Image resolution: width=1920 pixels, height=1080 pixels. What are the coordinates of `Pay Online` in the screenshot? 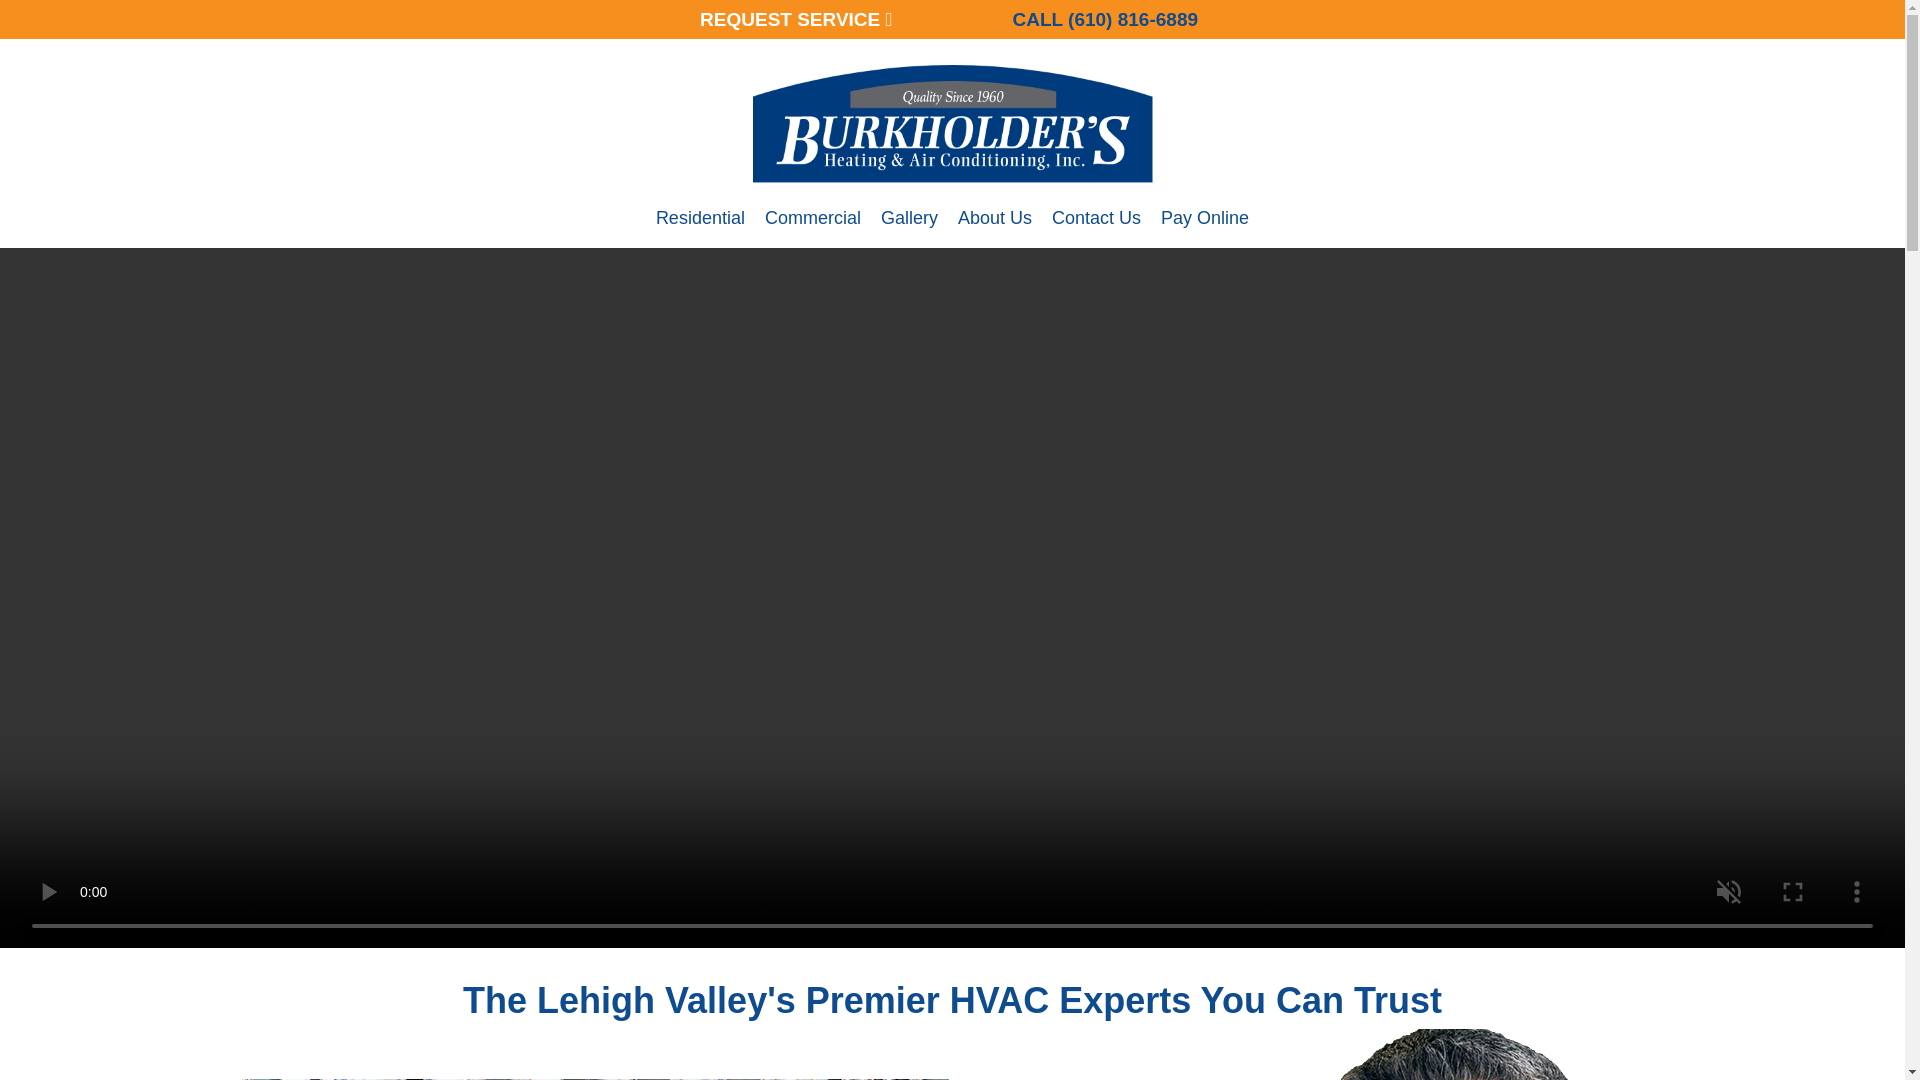 It's located at (1204, 228).